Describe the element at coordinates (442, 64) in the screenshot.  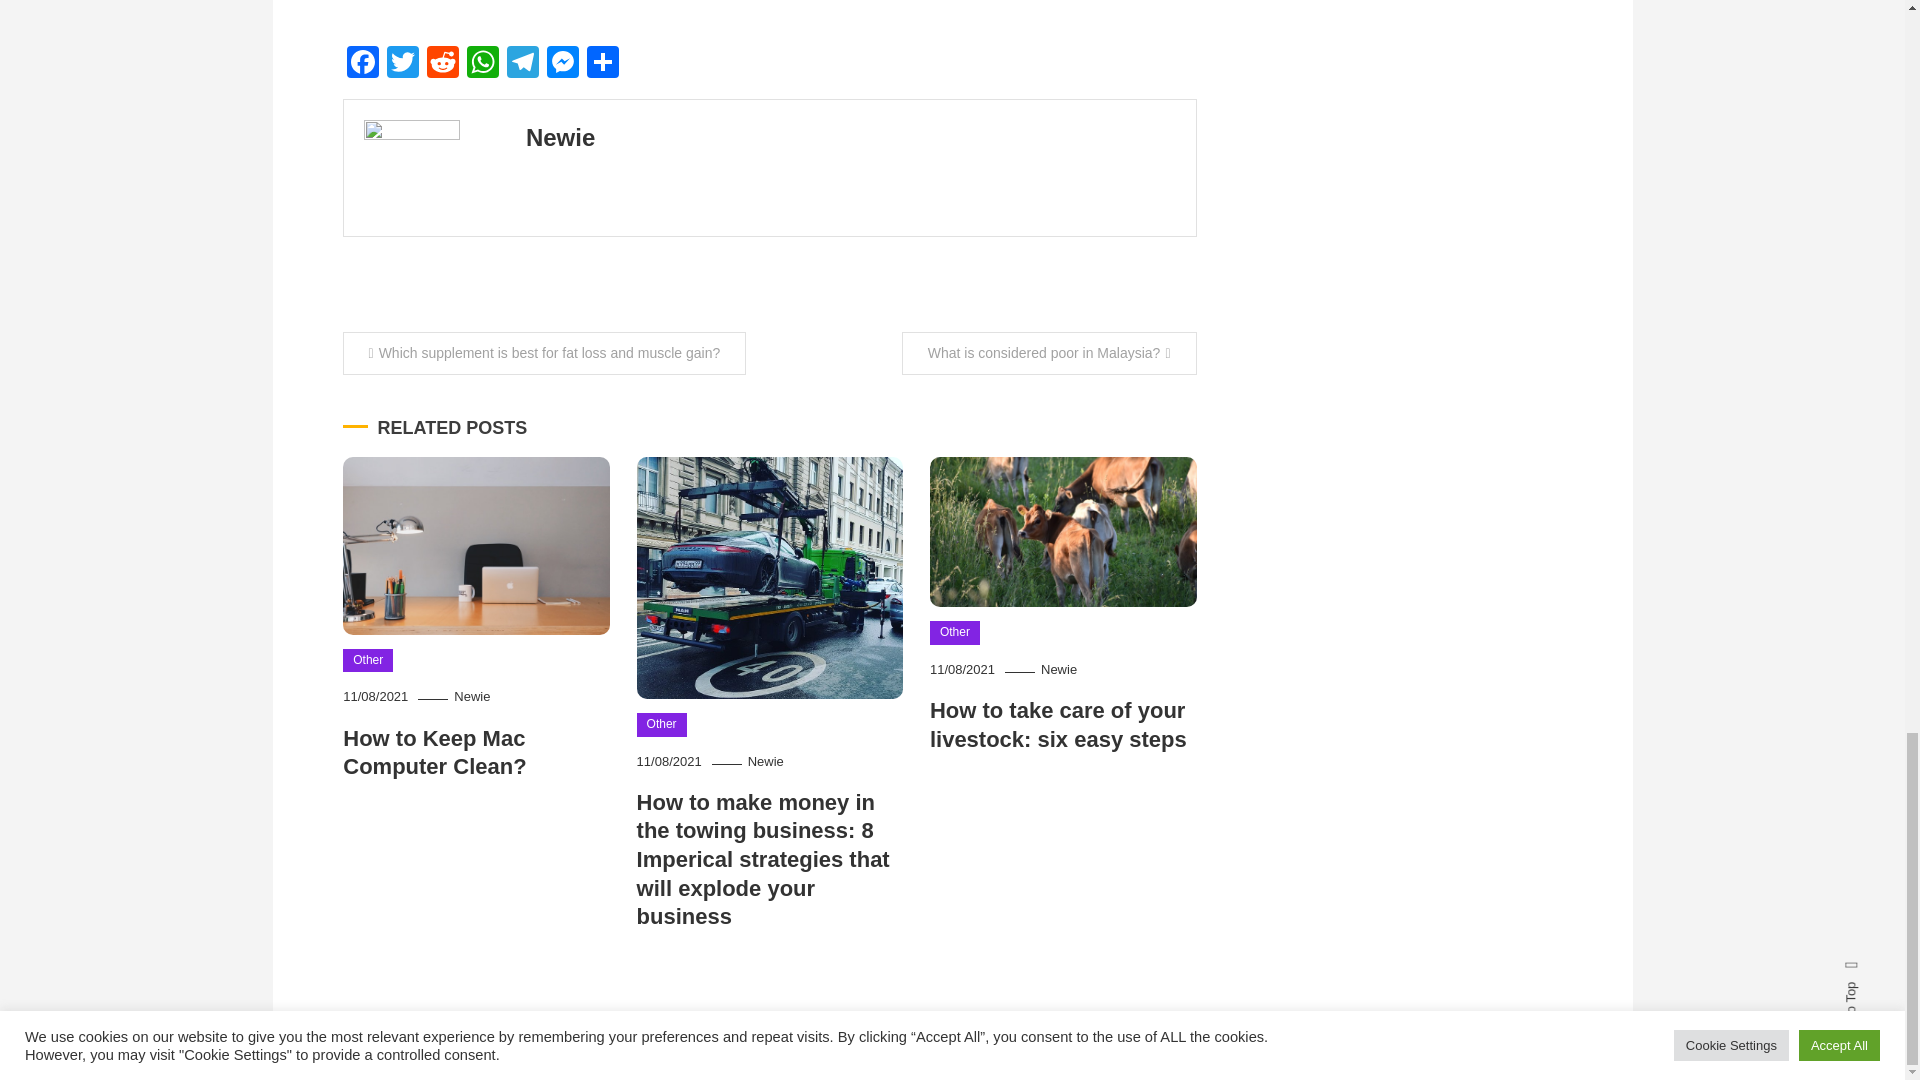
I see `Reddit` at that location.